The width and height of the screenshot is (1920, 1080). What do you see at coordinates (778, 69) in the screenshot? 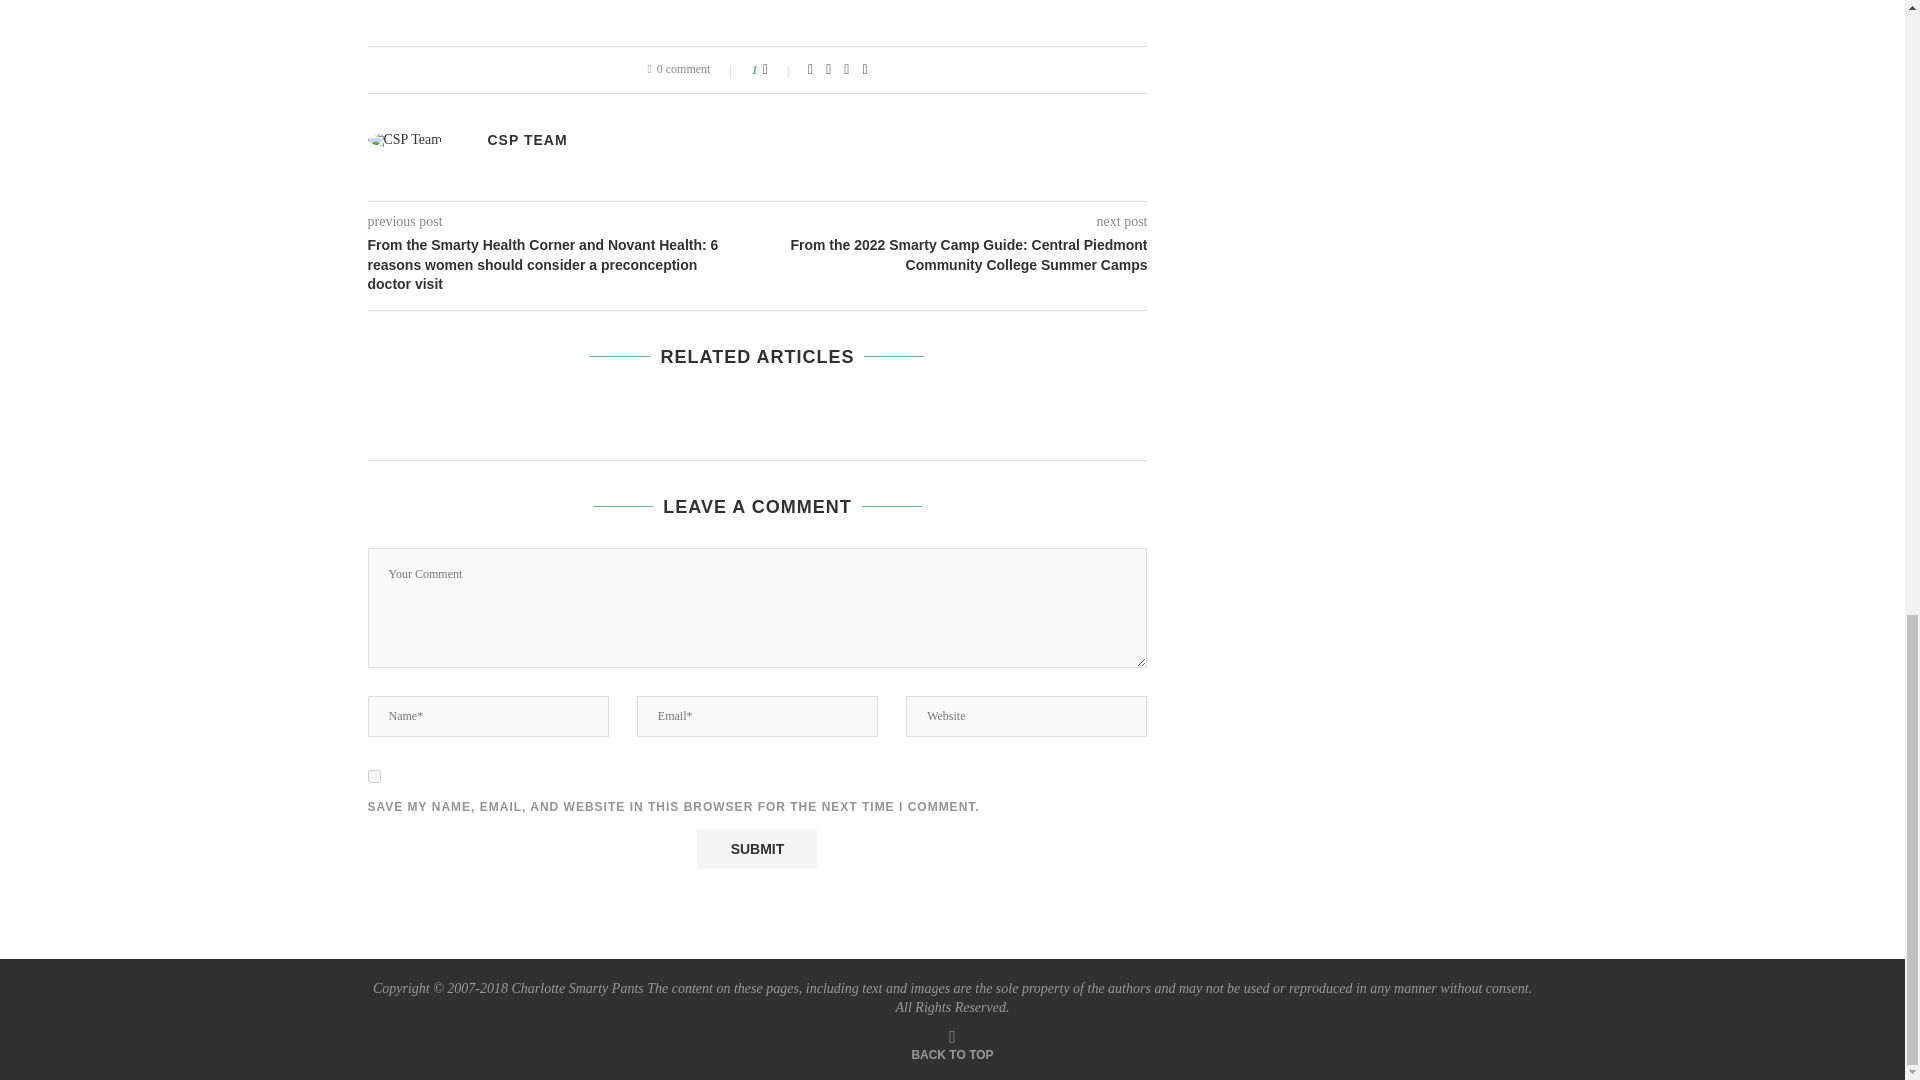
I see `Like` at bounding box center [778, 69].